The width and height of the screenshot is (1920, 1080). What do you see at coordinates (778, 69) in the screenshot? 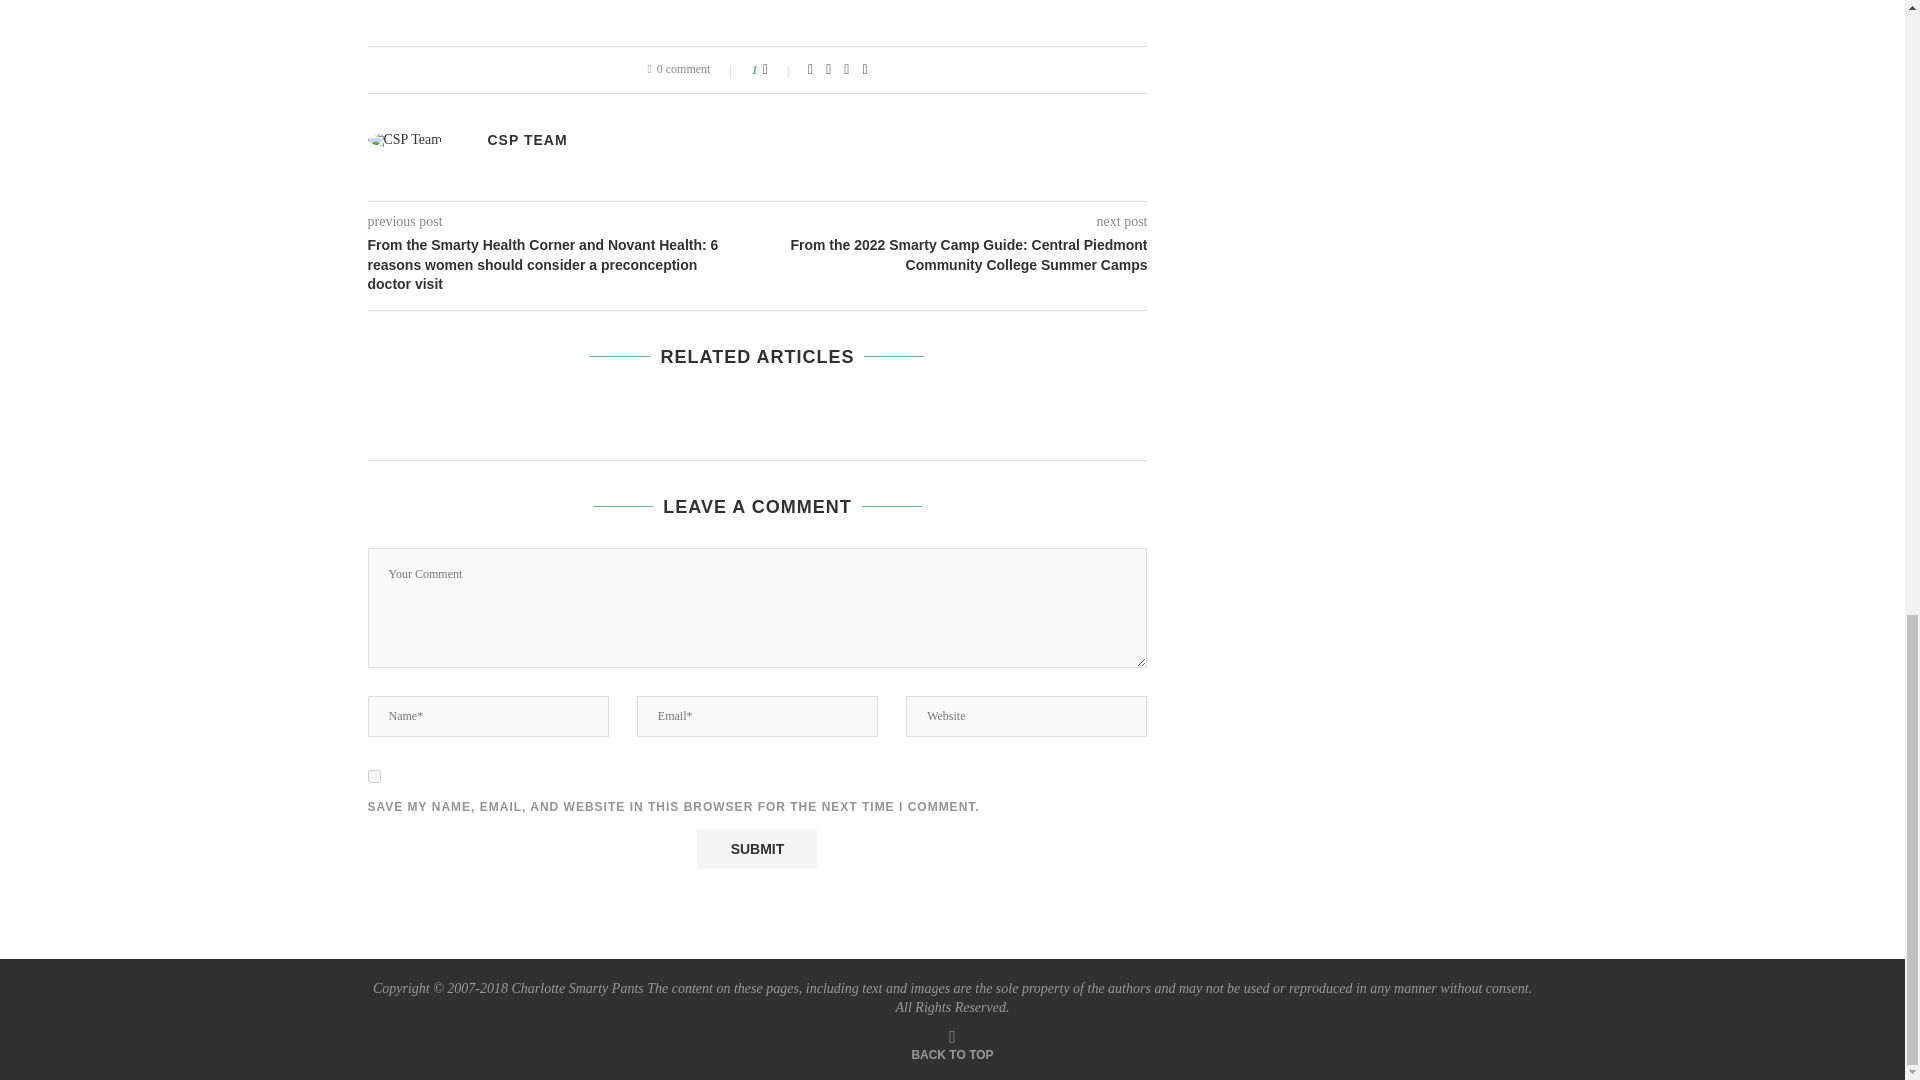
I see `Like` at bounding box center [778, 69].